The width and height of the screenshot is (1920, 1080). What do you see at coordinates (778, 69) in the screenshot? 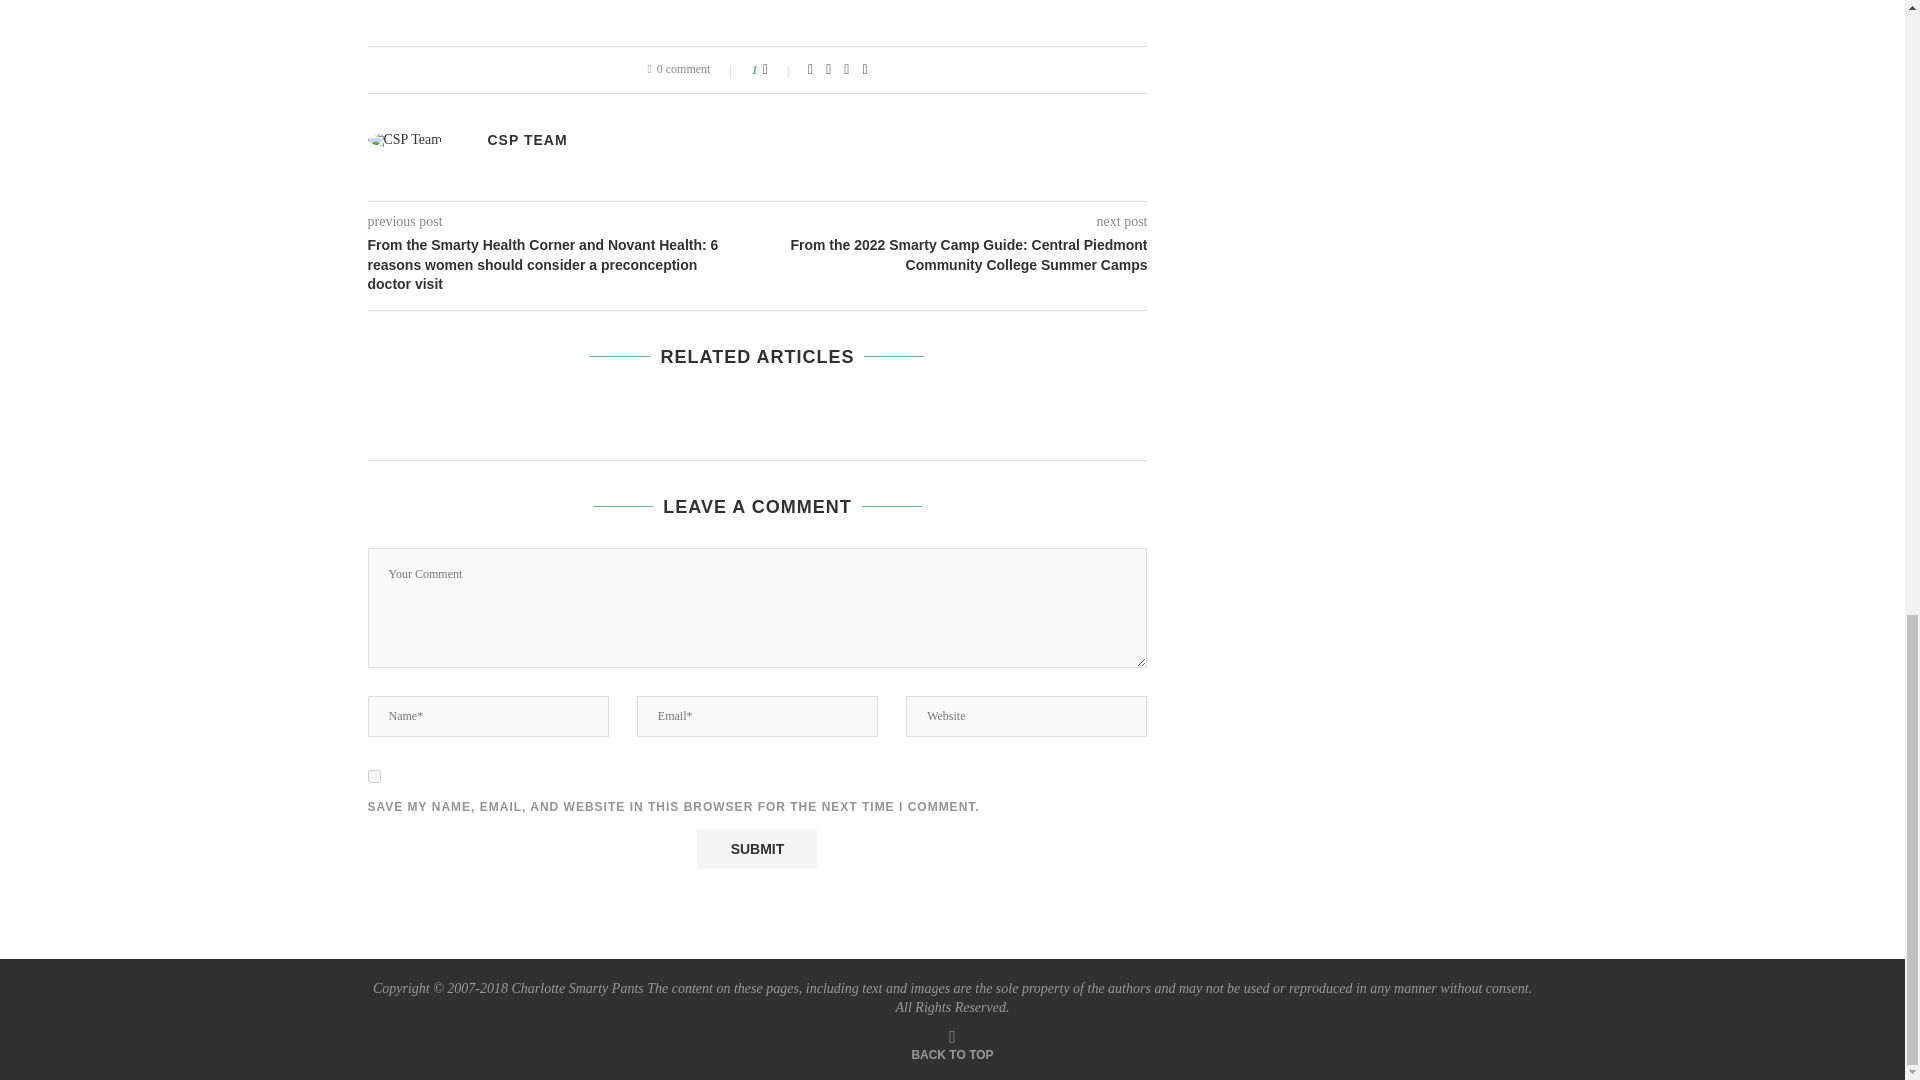
I see `Like` at bounding box center [778, 69].